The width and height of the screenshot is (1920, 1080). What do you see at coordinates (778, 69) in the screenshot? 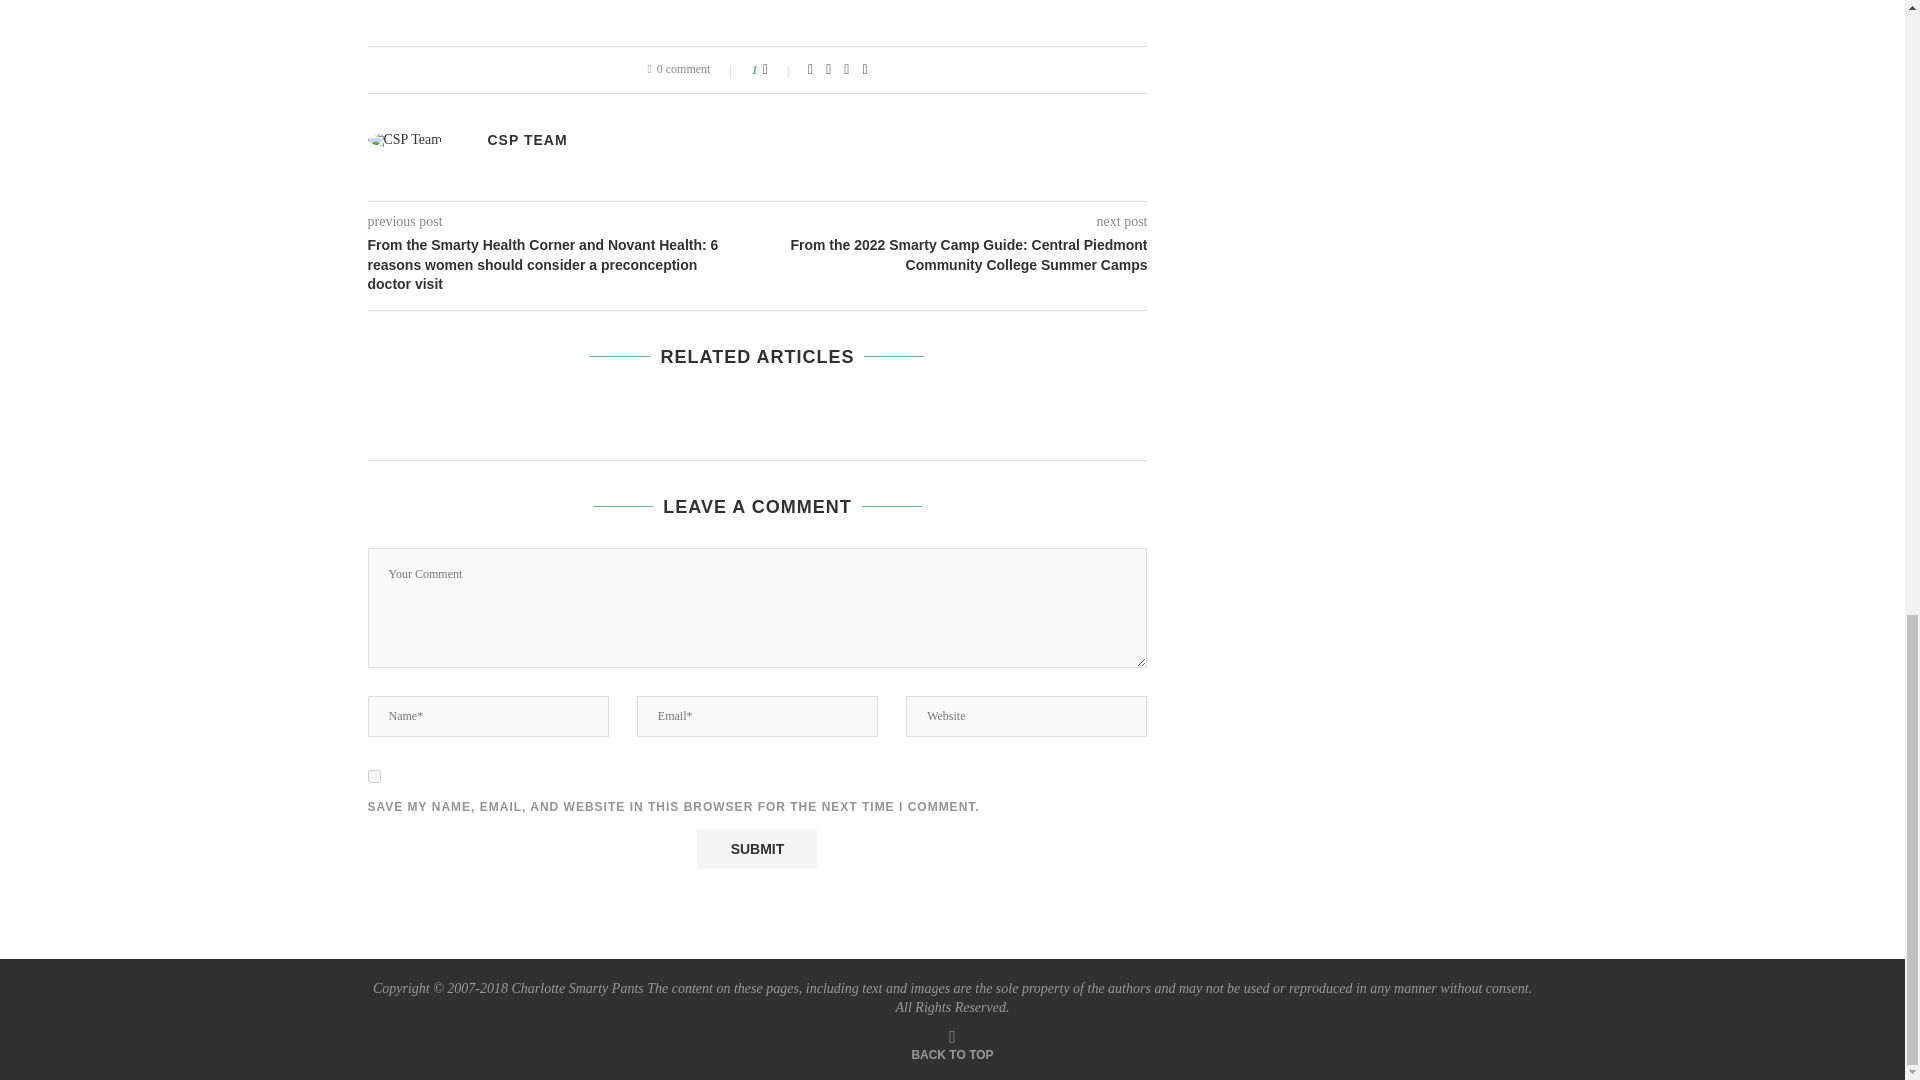
I see `Like` at bounding box center [778, 69].